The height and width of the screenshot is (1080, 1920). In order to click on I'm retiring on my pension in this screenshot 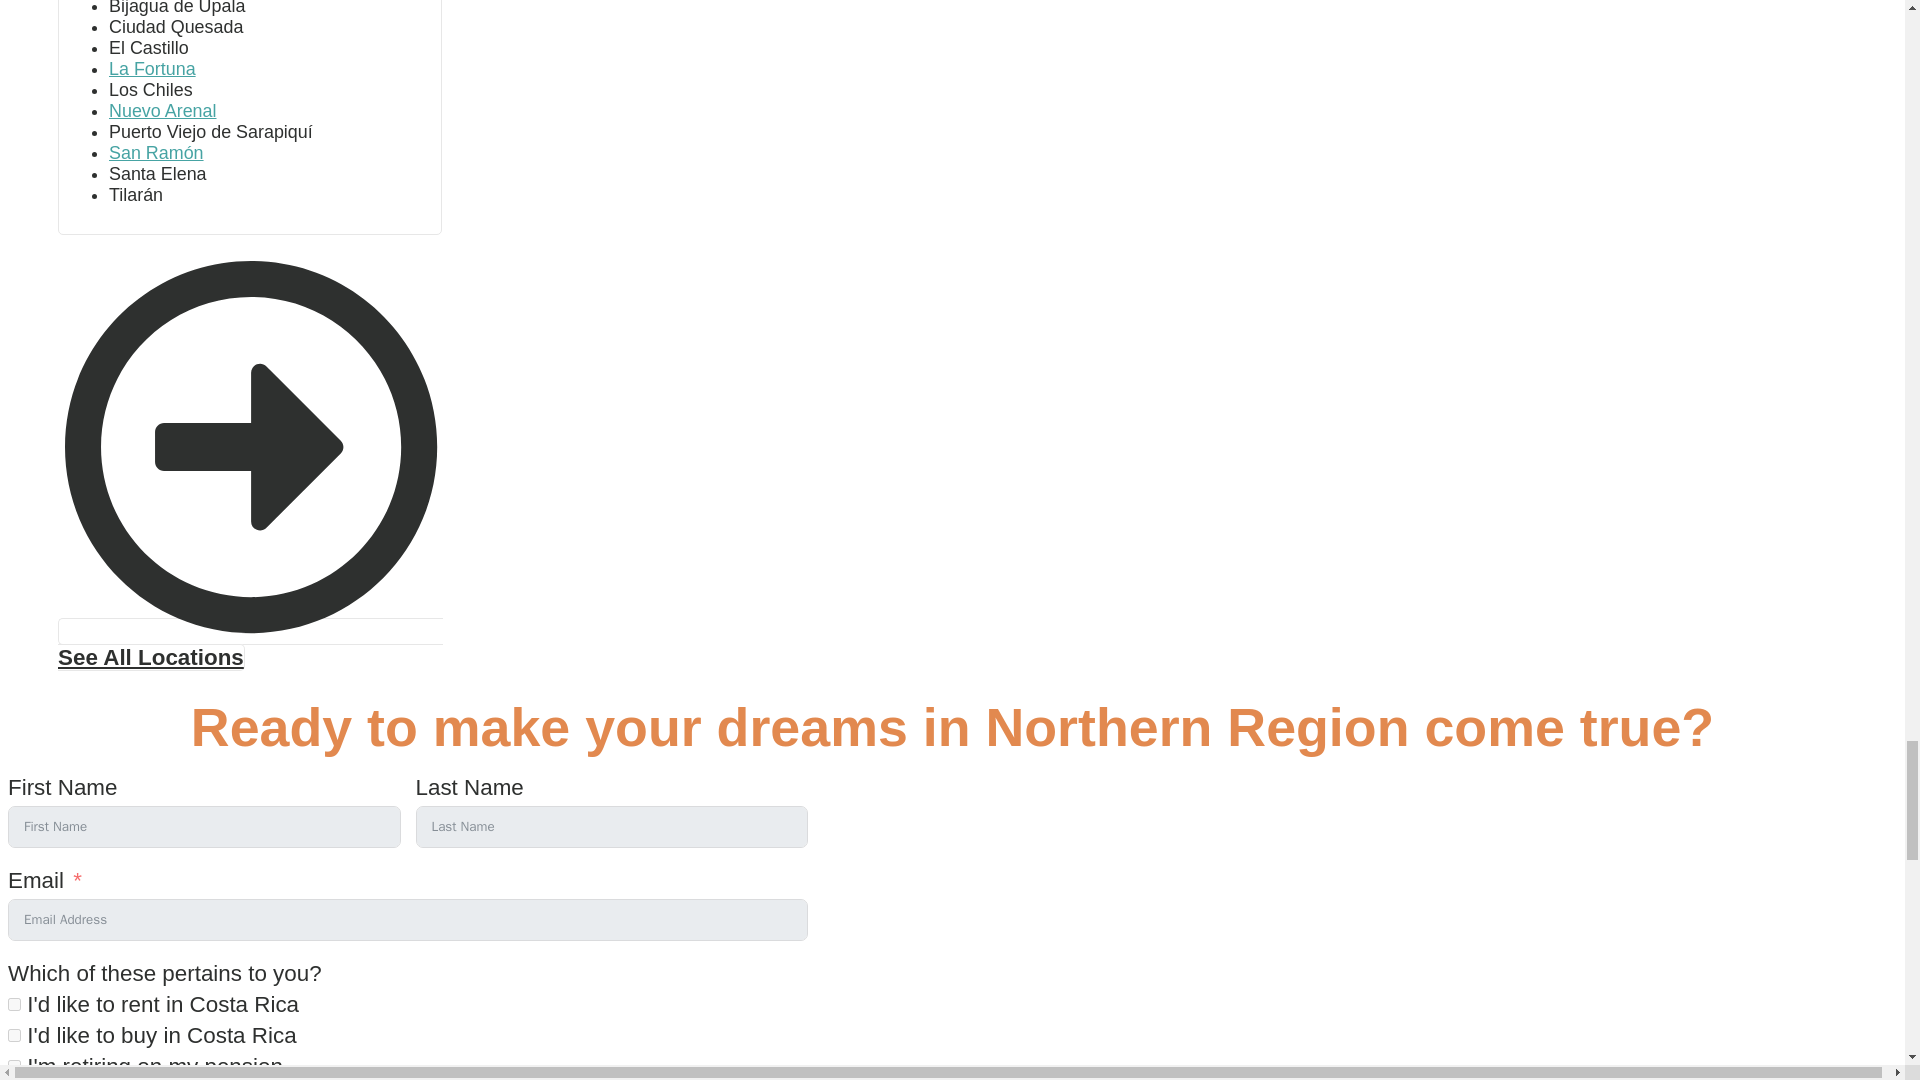, I will do `click(14, 1066)`.